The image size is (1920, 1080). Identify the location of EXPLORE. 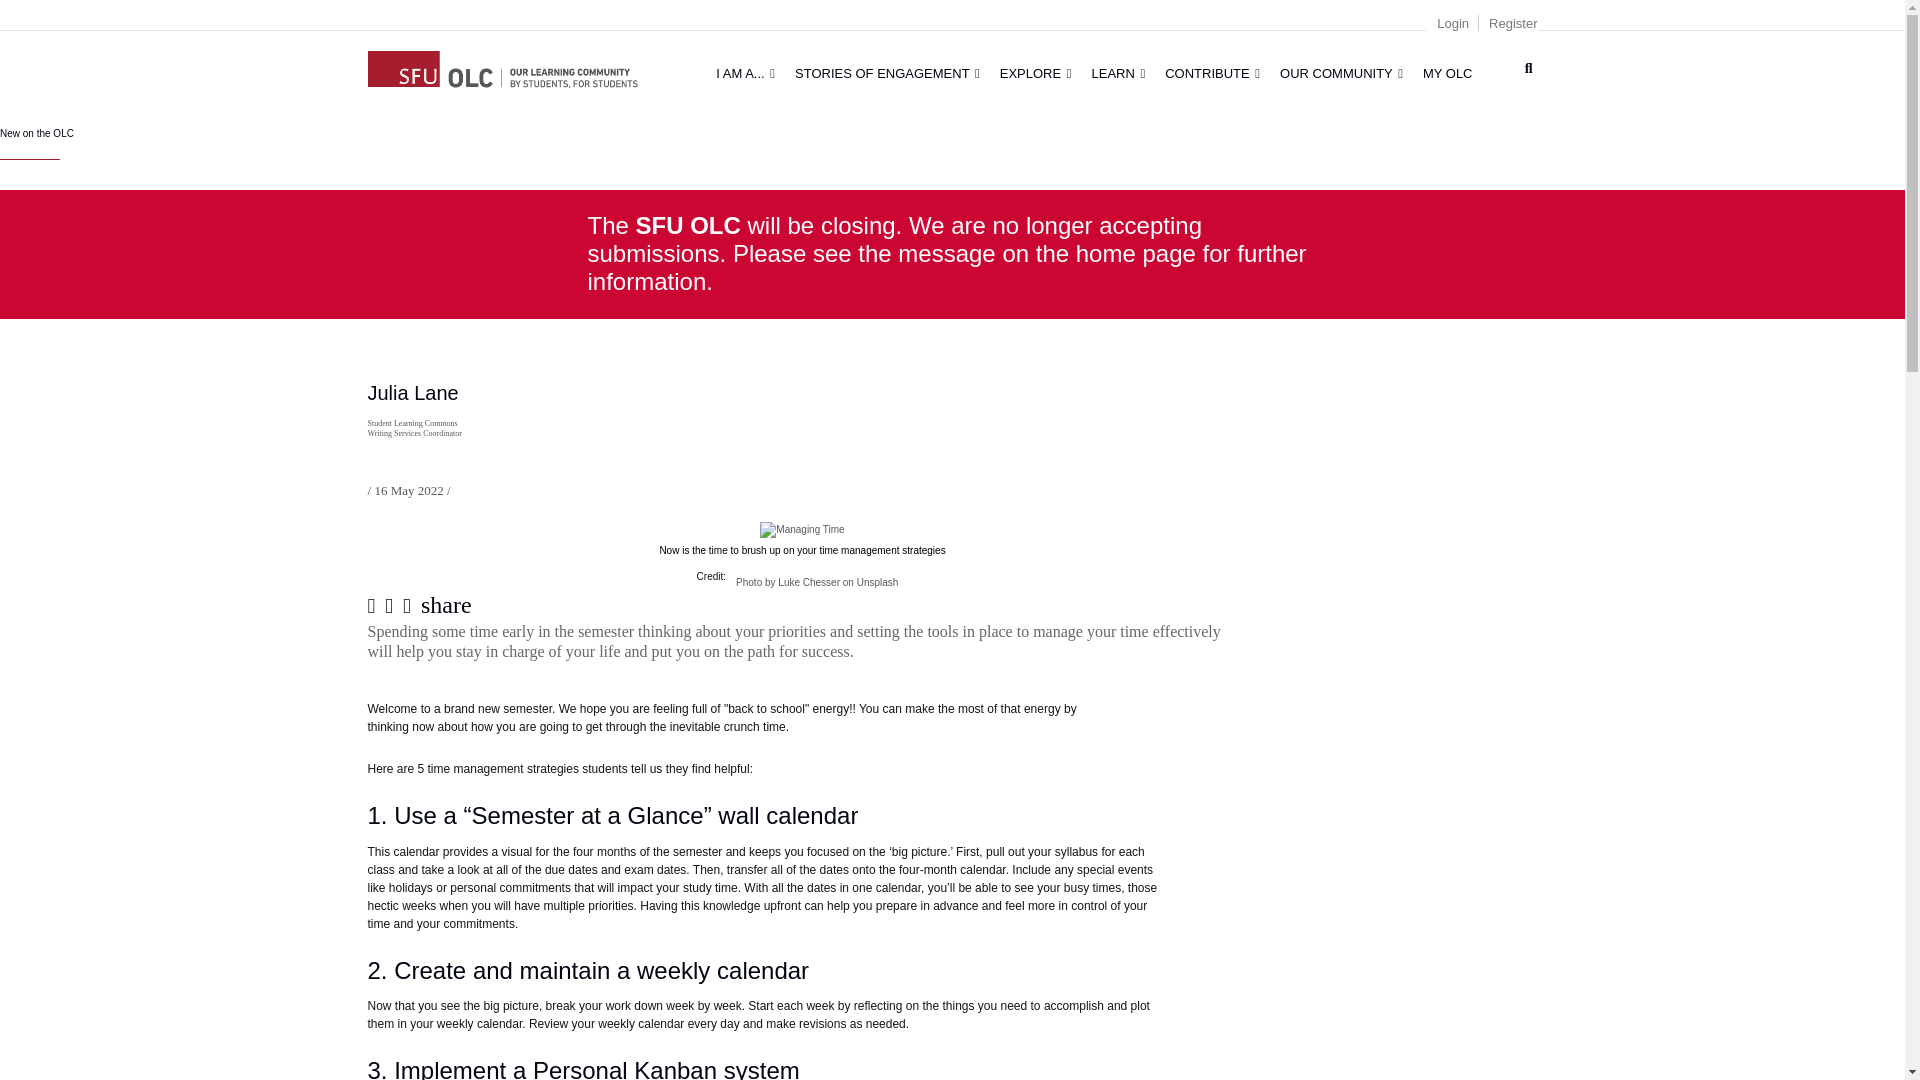
(1036, 73).